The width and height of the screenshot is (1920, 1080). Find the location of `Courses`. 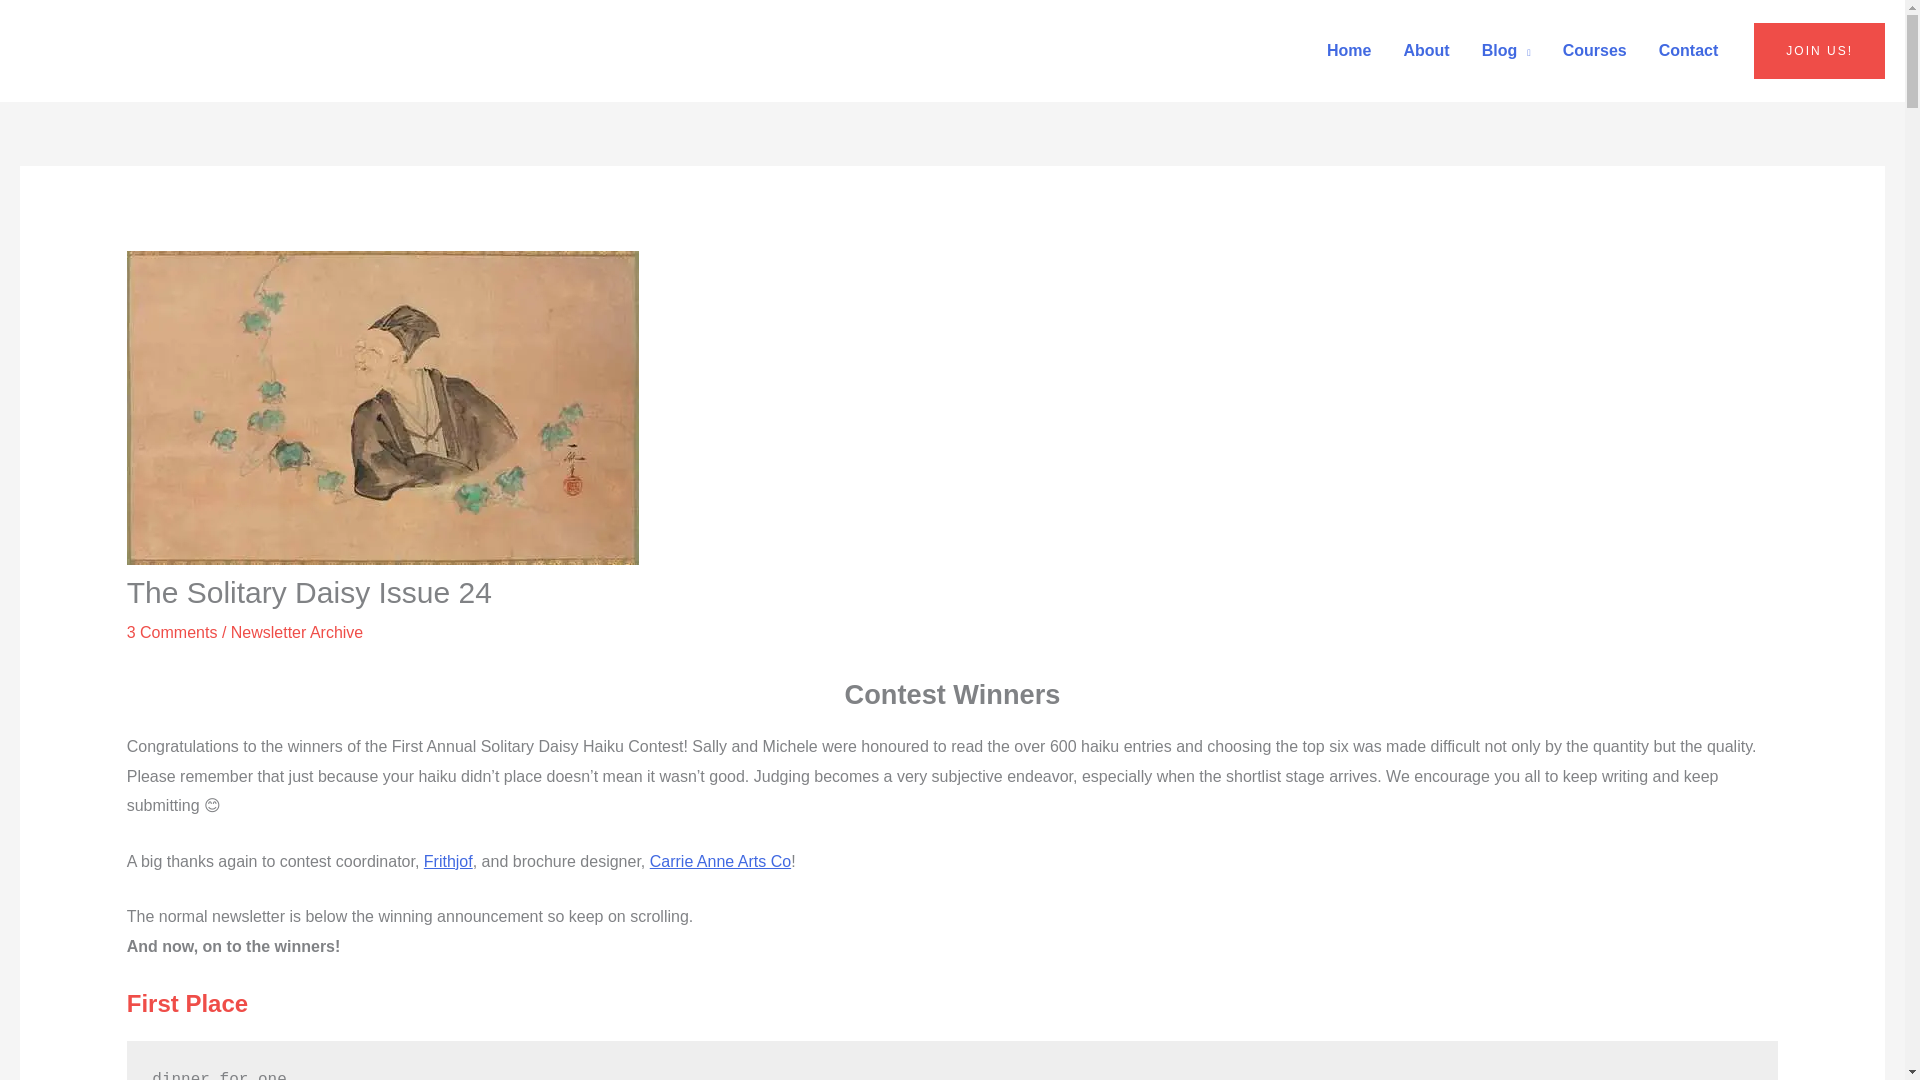

Courses is located at coordinates (1595, 51).